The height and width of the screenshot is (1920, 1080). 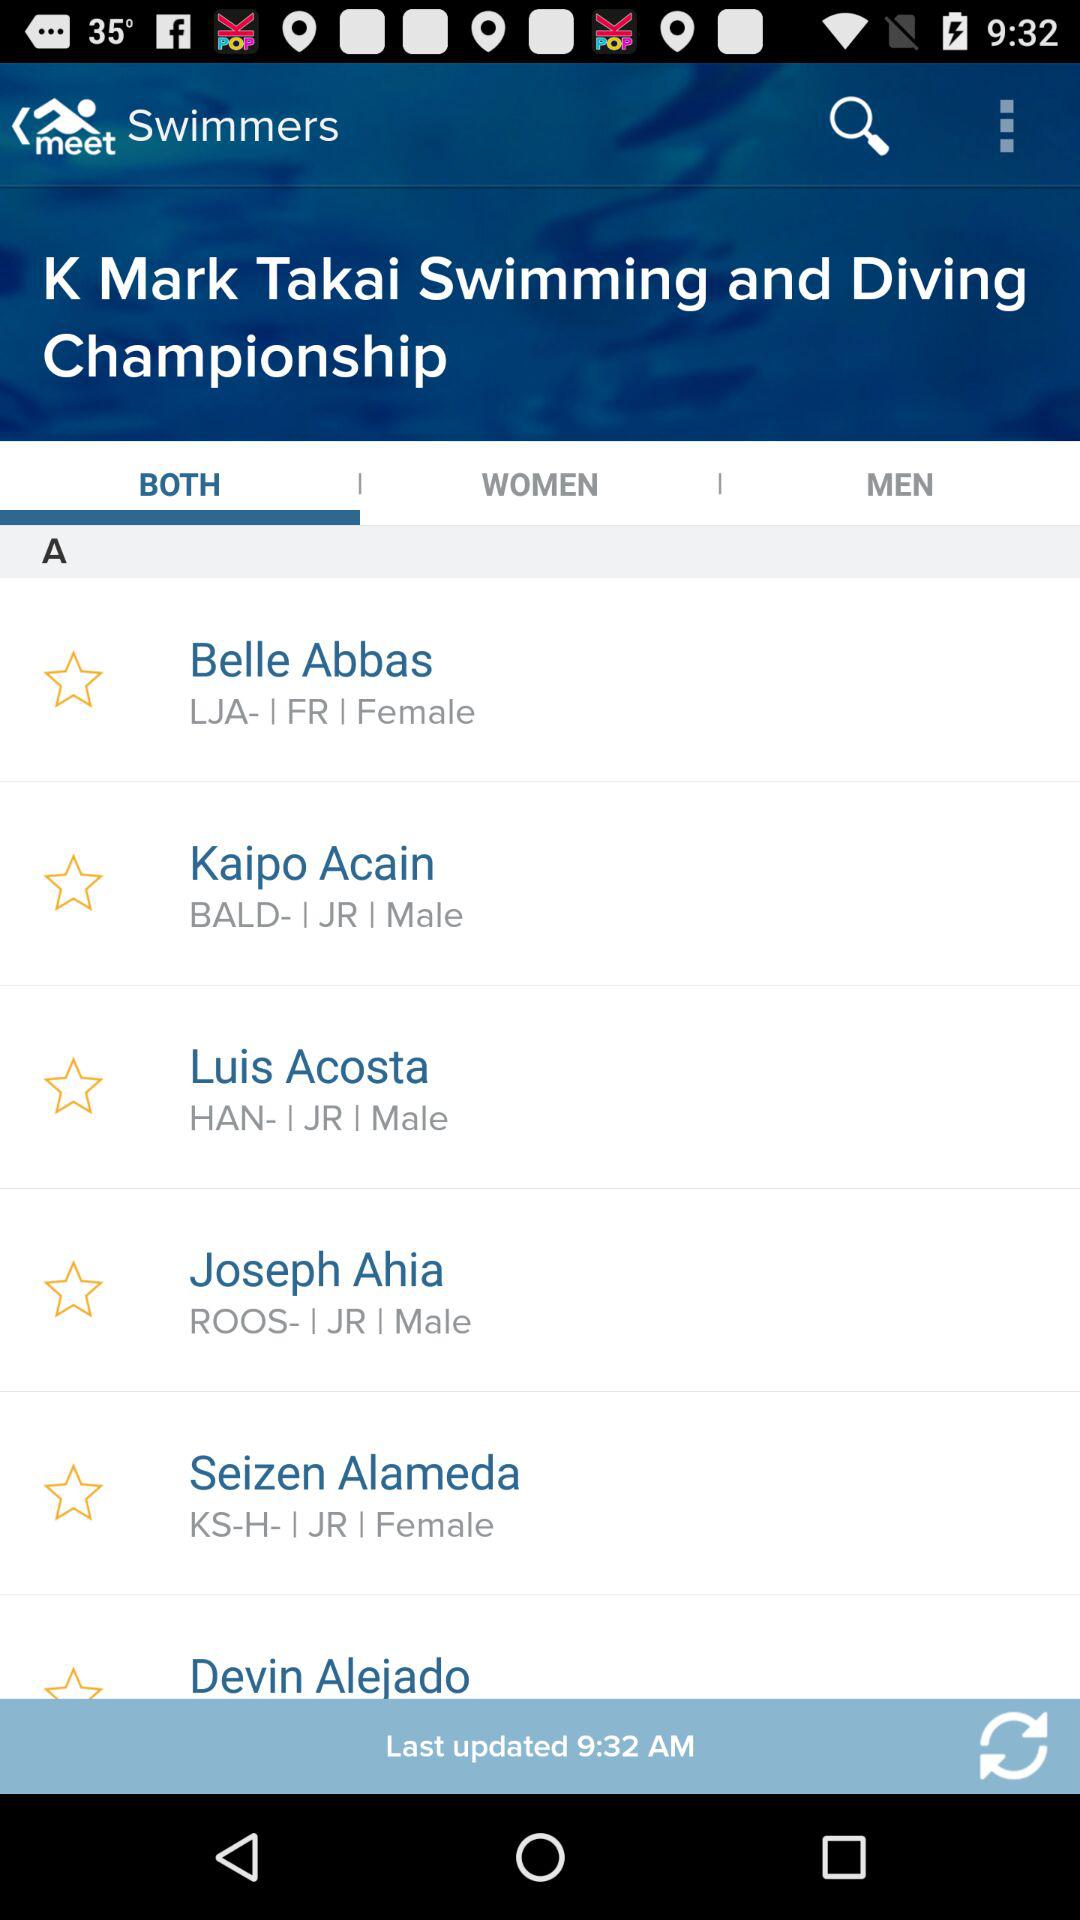 What do you see at coordinates (74, 1646) in the screenshot?
I see `add person to favorites` at bounding box center [74, 1646].